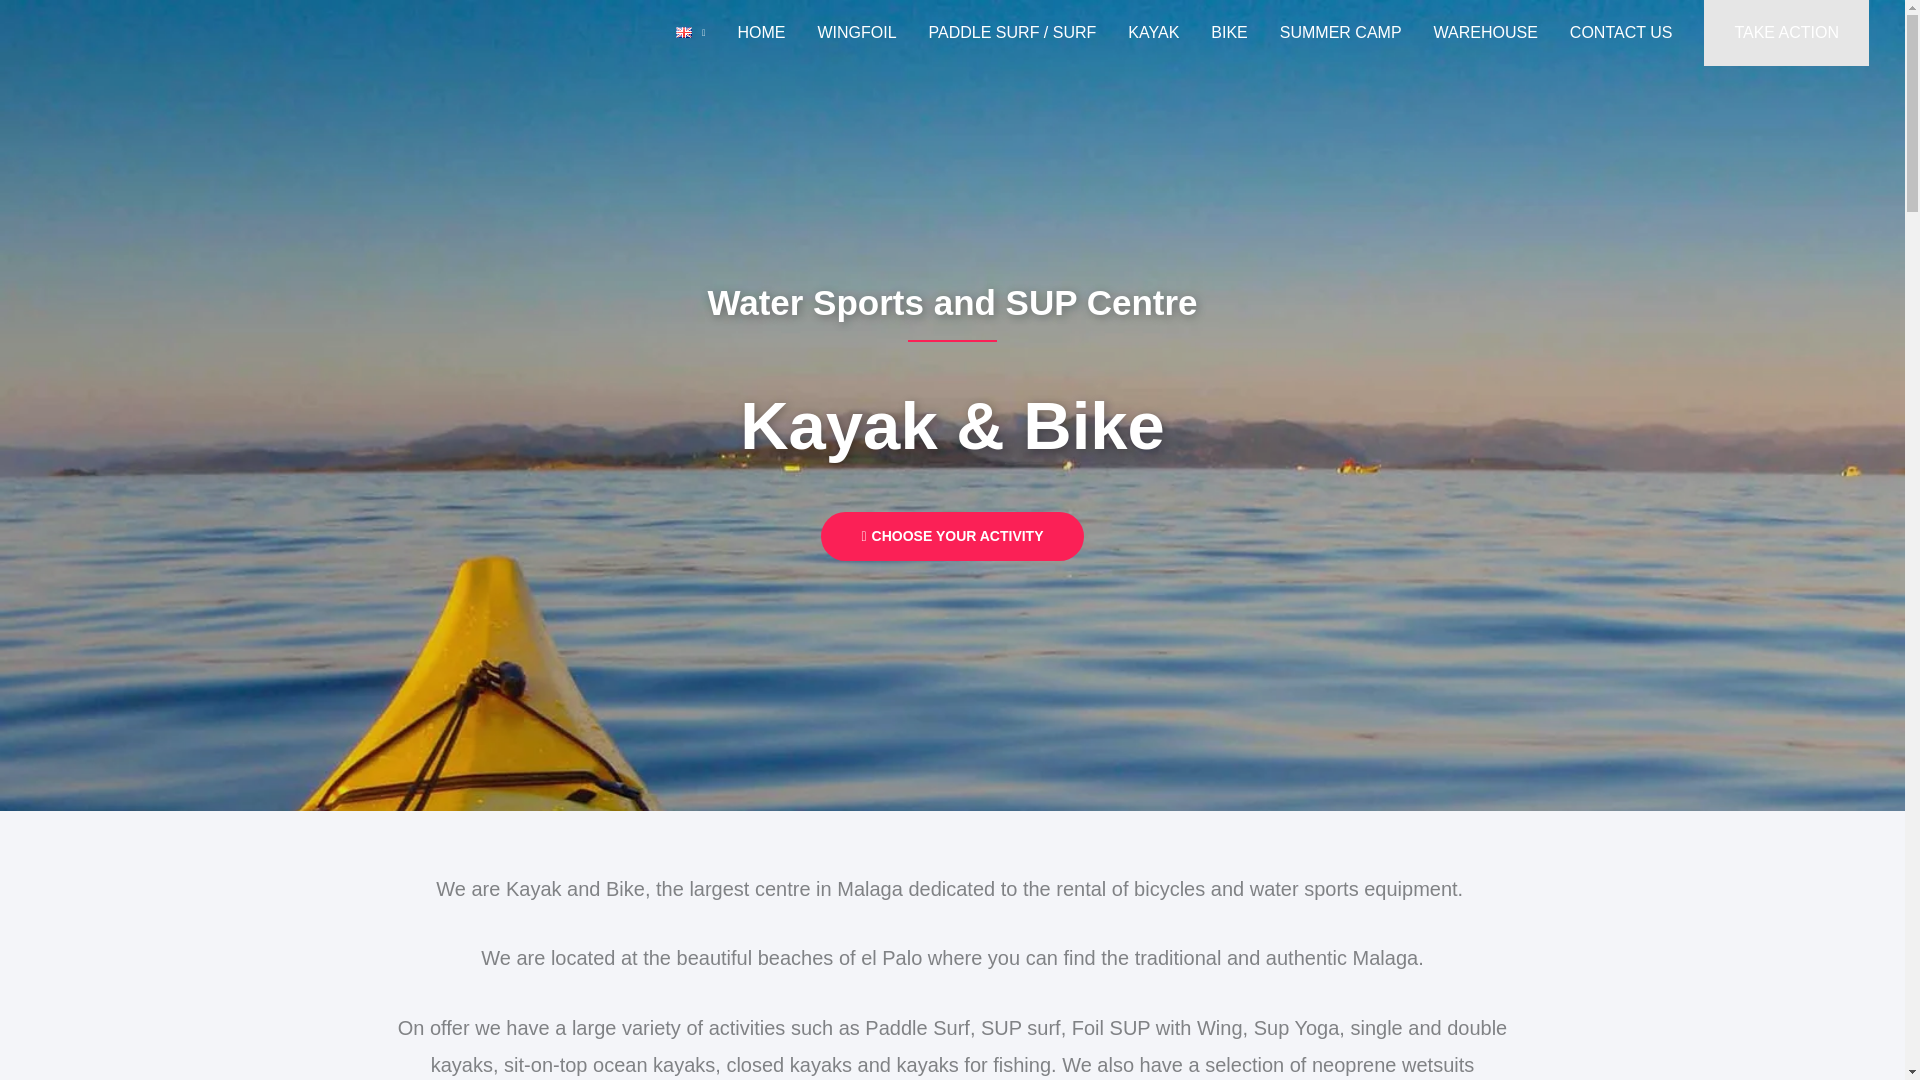 The height and width of the screenshot is (1080, 1920). Describe the element at coordinates (1786, 32) in the screenshot. I see `TAKE ACTION` at that location.